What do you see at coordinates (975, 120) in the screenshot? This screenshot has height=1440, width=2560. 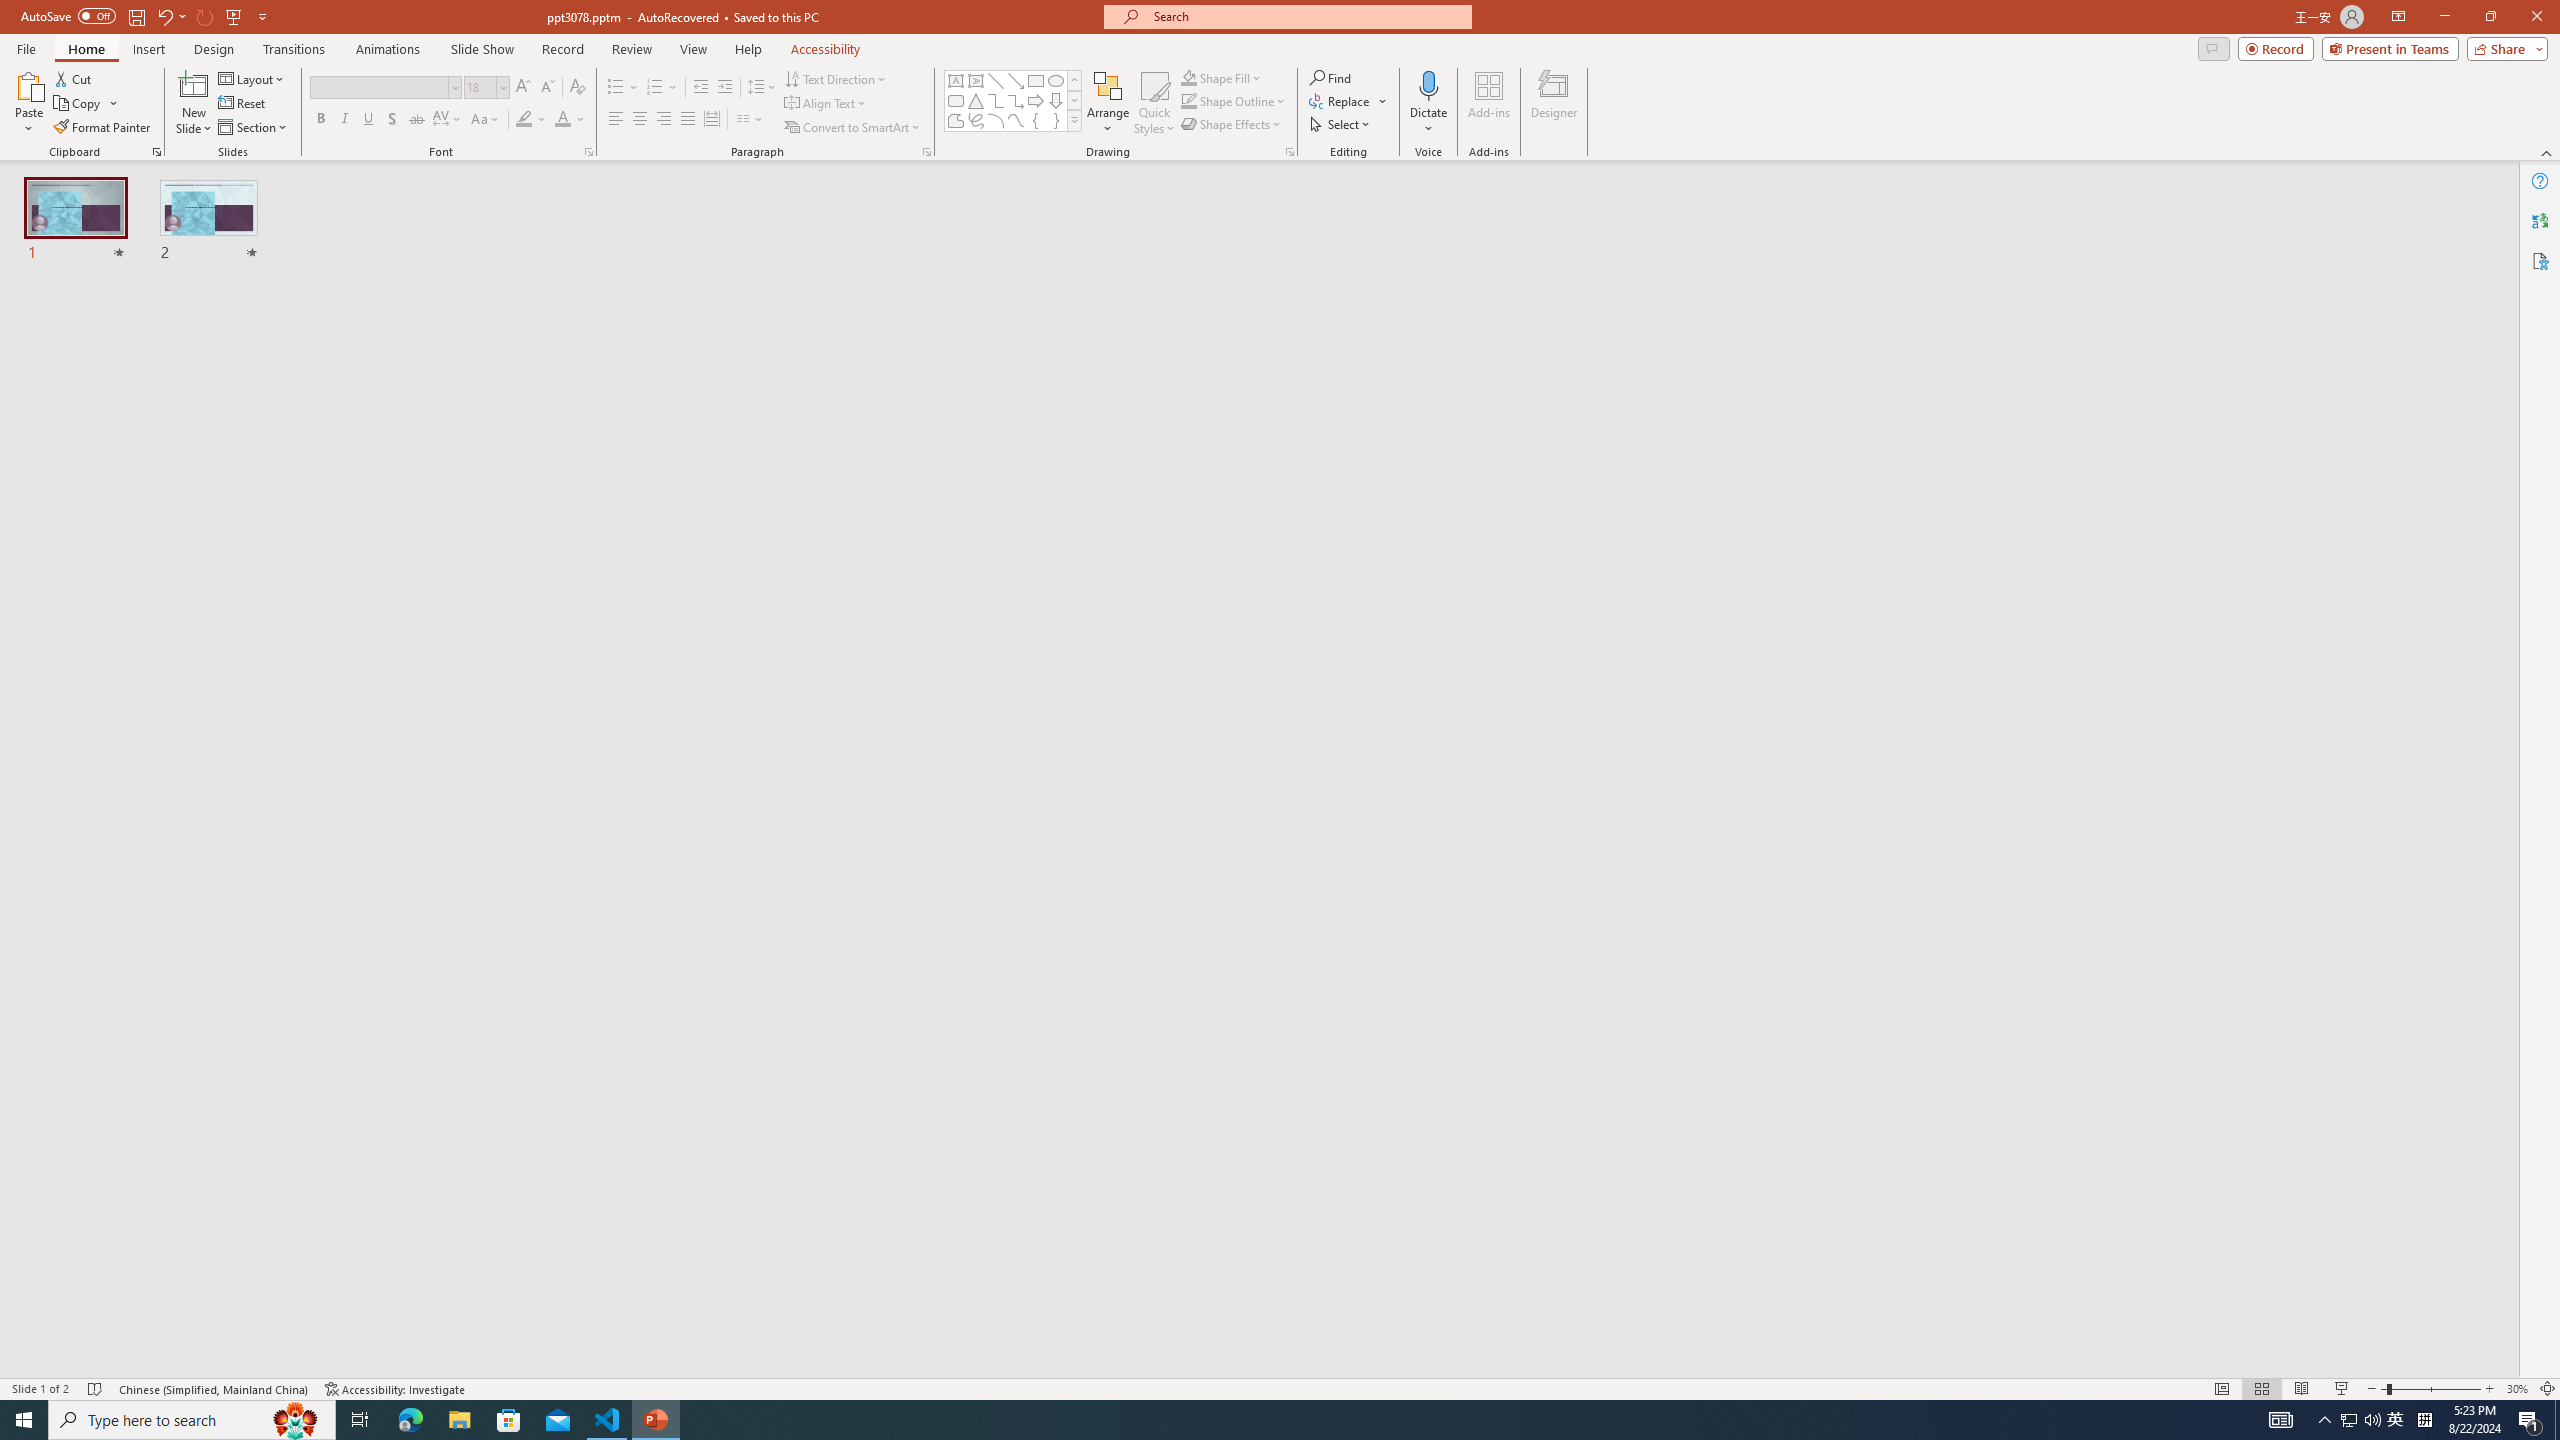 I see `Freeform: Scribble` at bounding box center [975, 120].